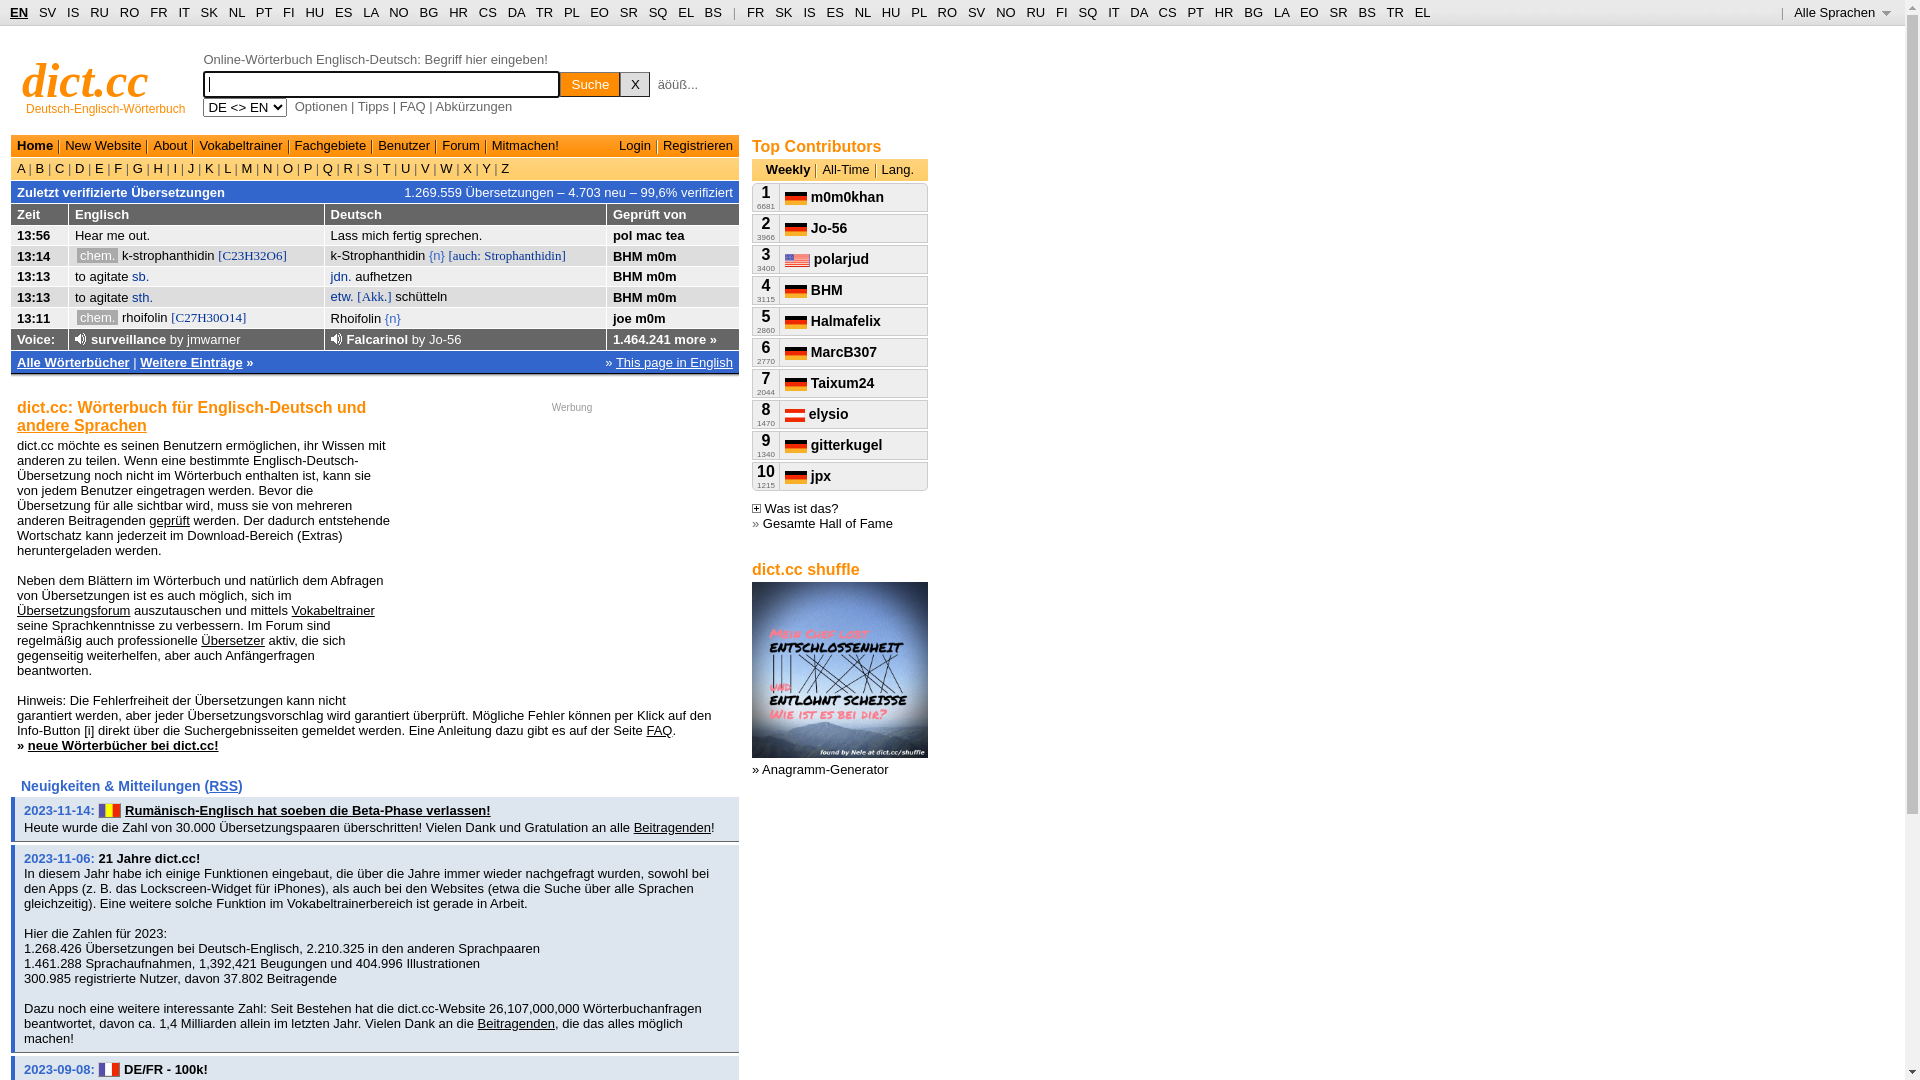 The image size is (1920, 1080). I want to click on DA, so click(1138, 12).